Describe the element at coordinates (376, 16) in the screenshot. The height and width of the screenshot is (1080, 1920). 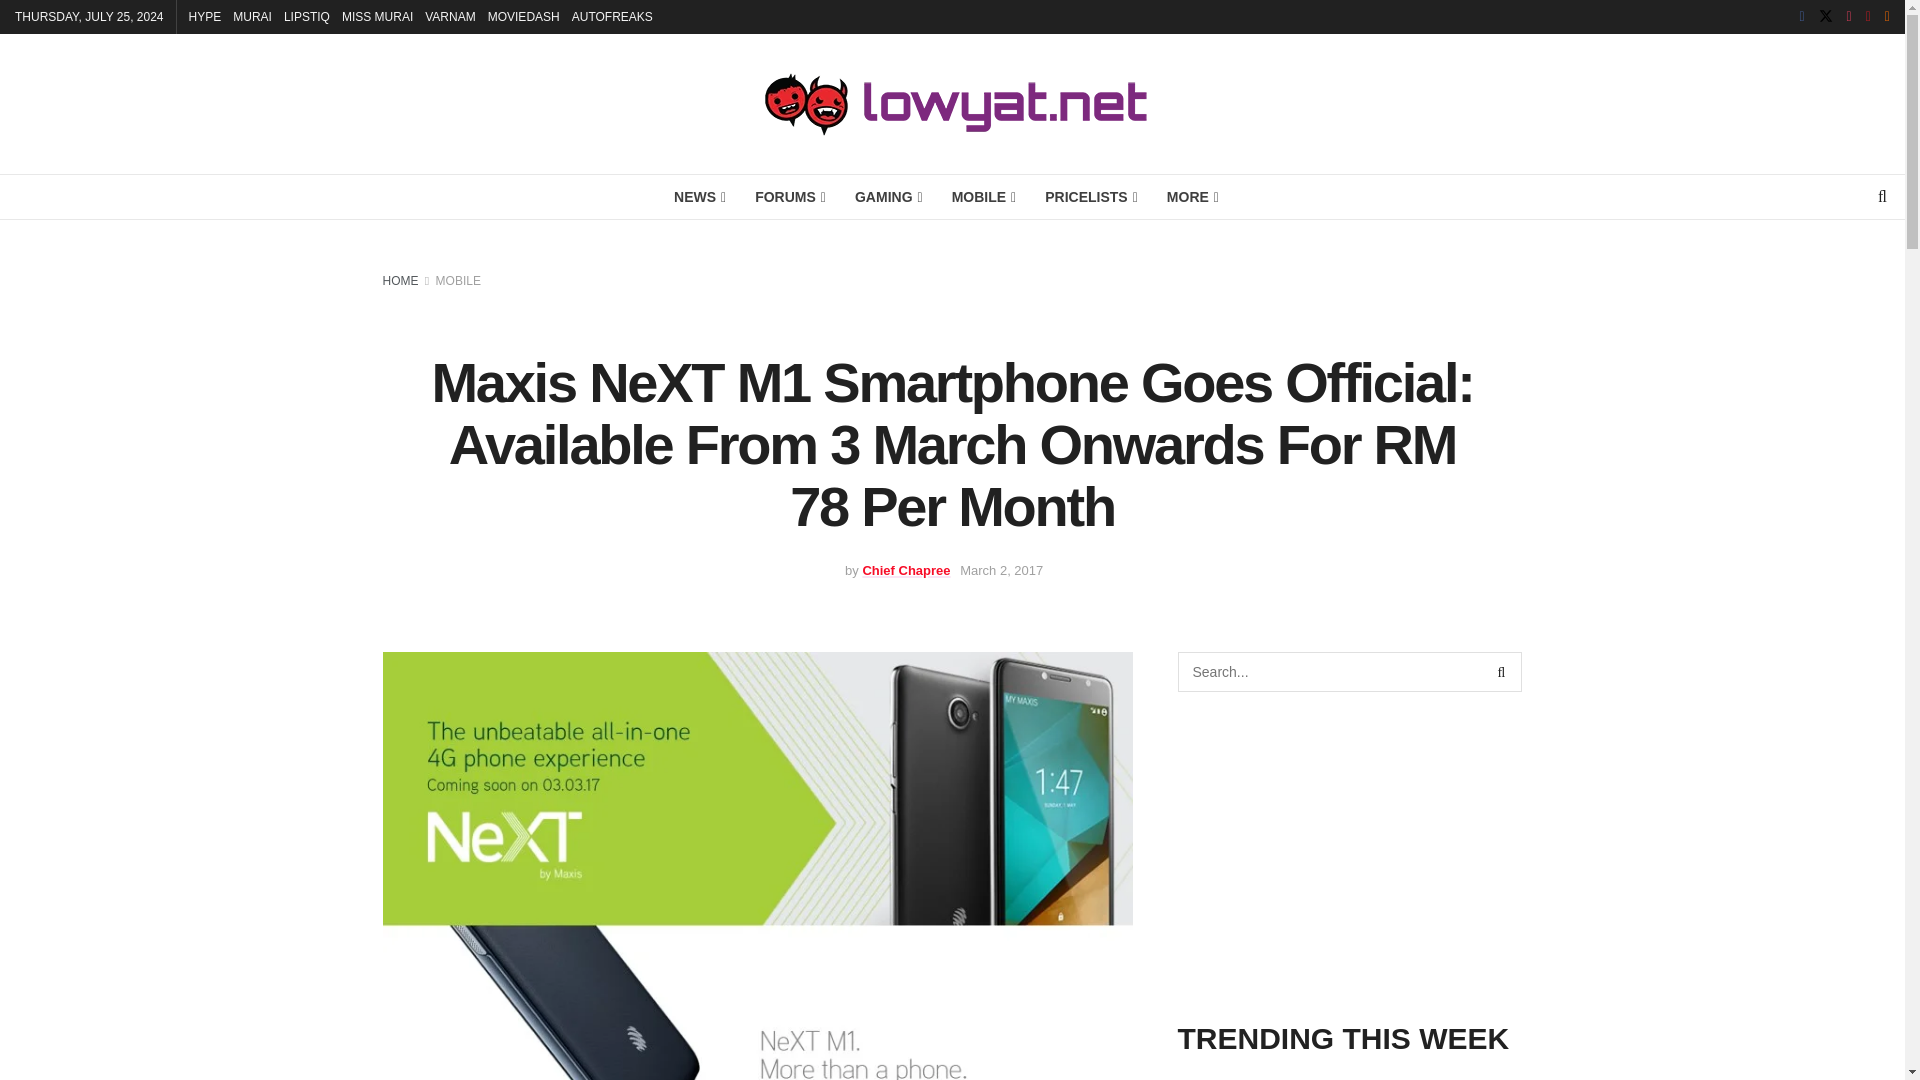
I see `MISS MURAI` at that location.